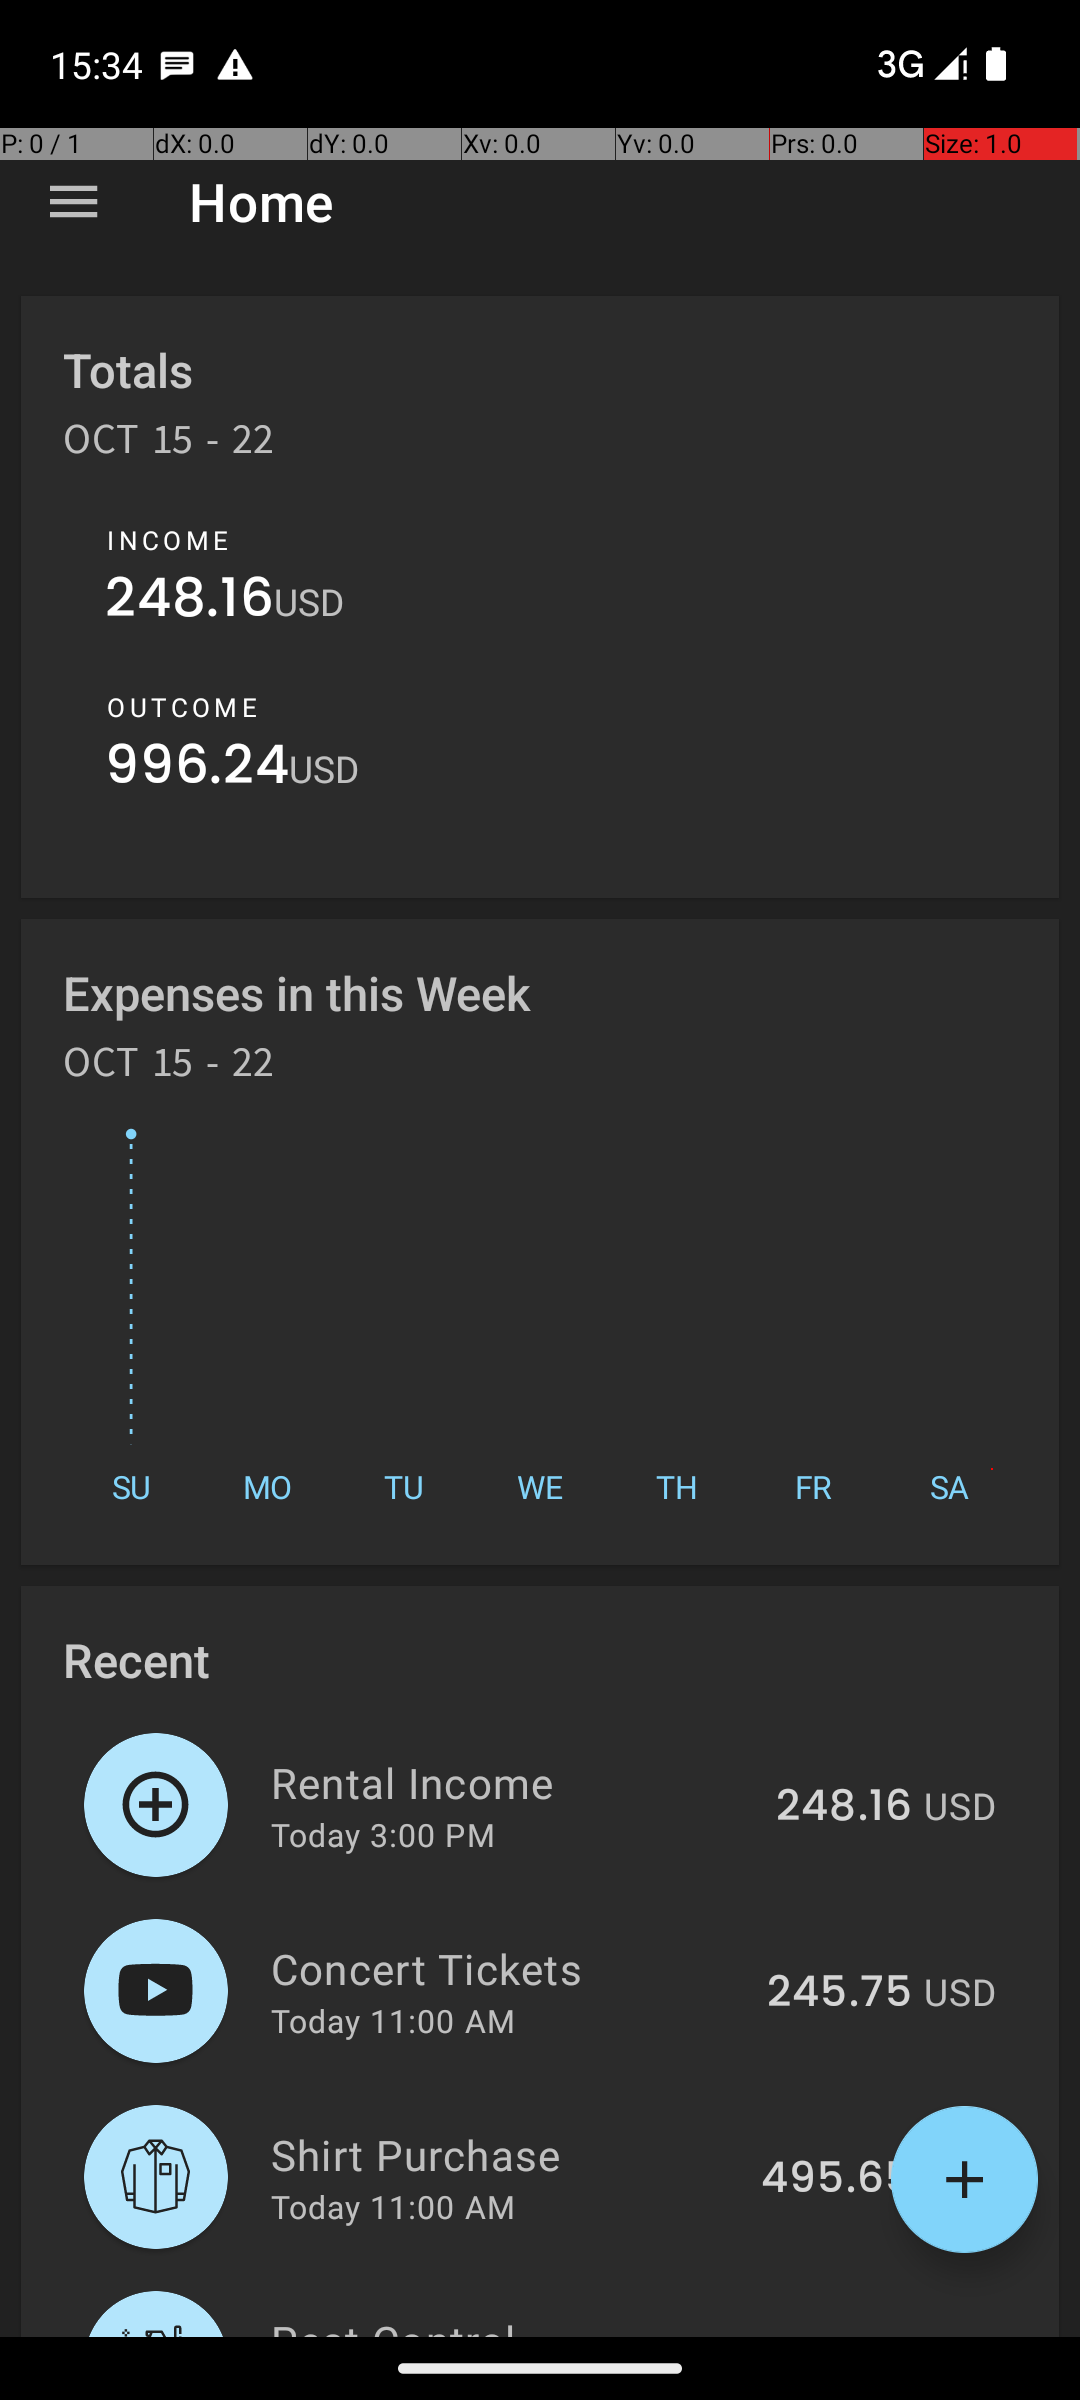 The height and width of the screenshot is (2400, 1080). What do you see at coordinates (383, 1834) in the screenshot?
I see `Today 3:00 PM` at bounding box center [383, 1834].